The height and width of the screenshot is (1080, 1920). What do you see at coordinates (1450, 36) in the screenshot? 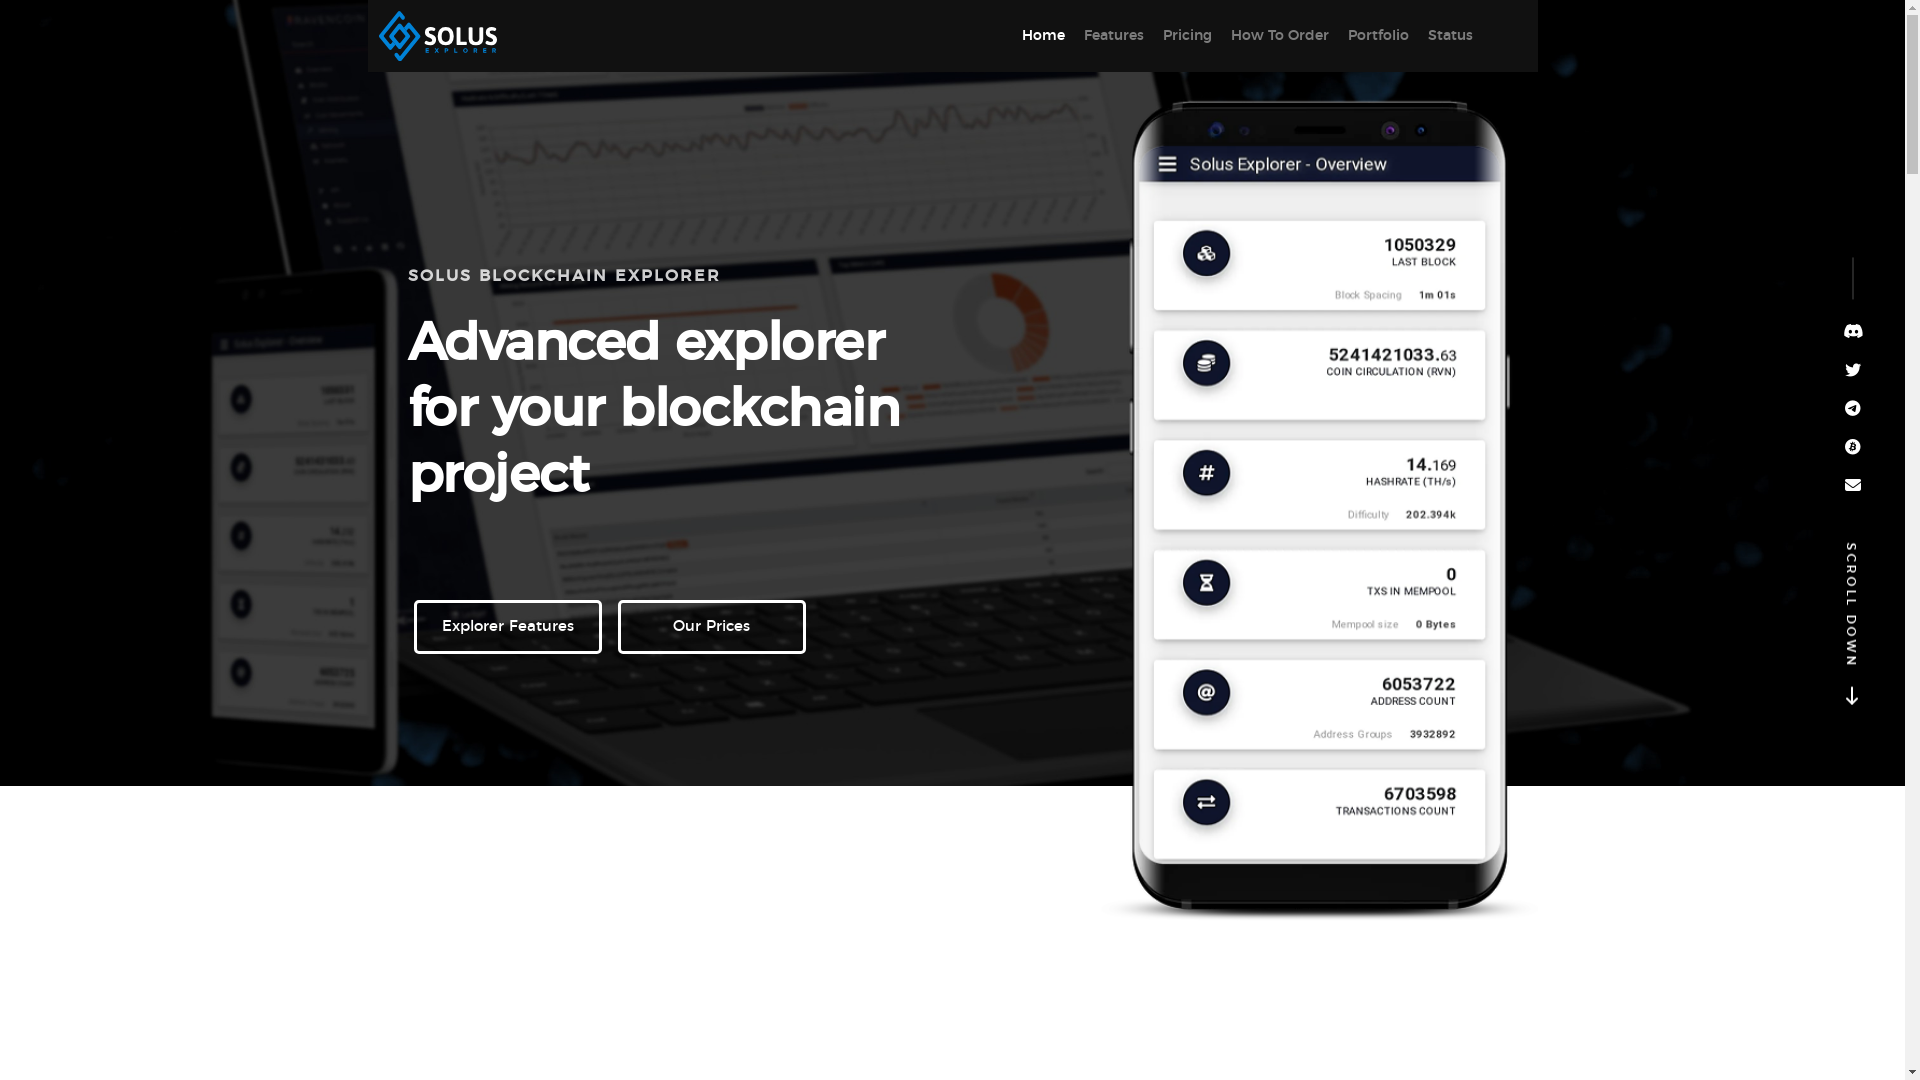
I see `Status` at bounding box center [1450, 36].